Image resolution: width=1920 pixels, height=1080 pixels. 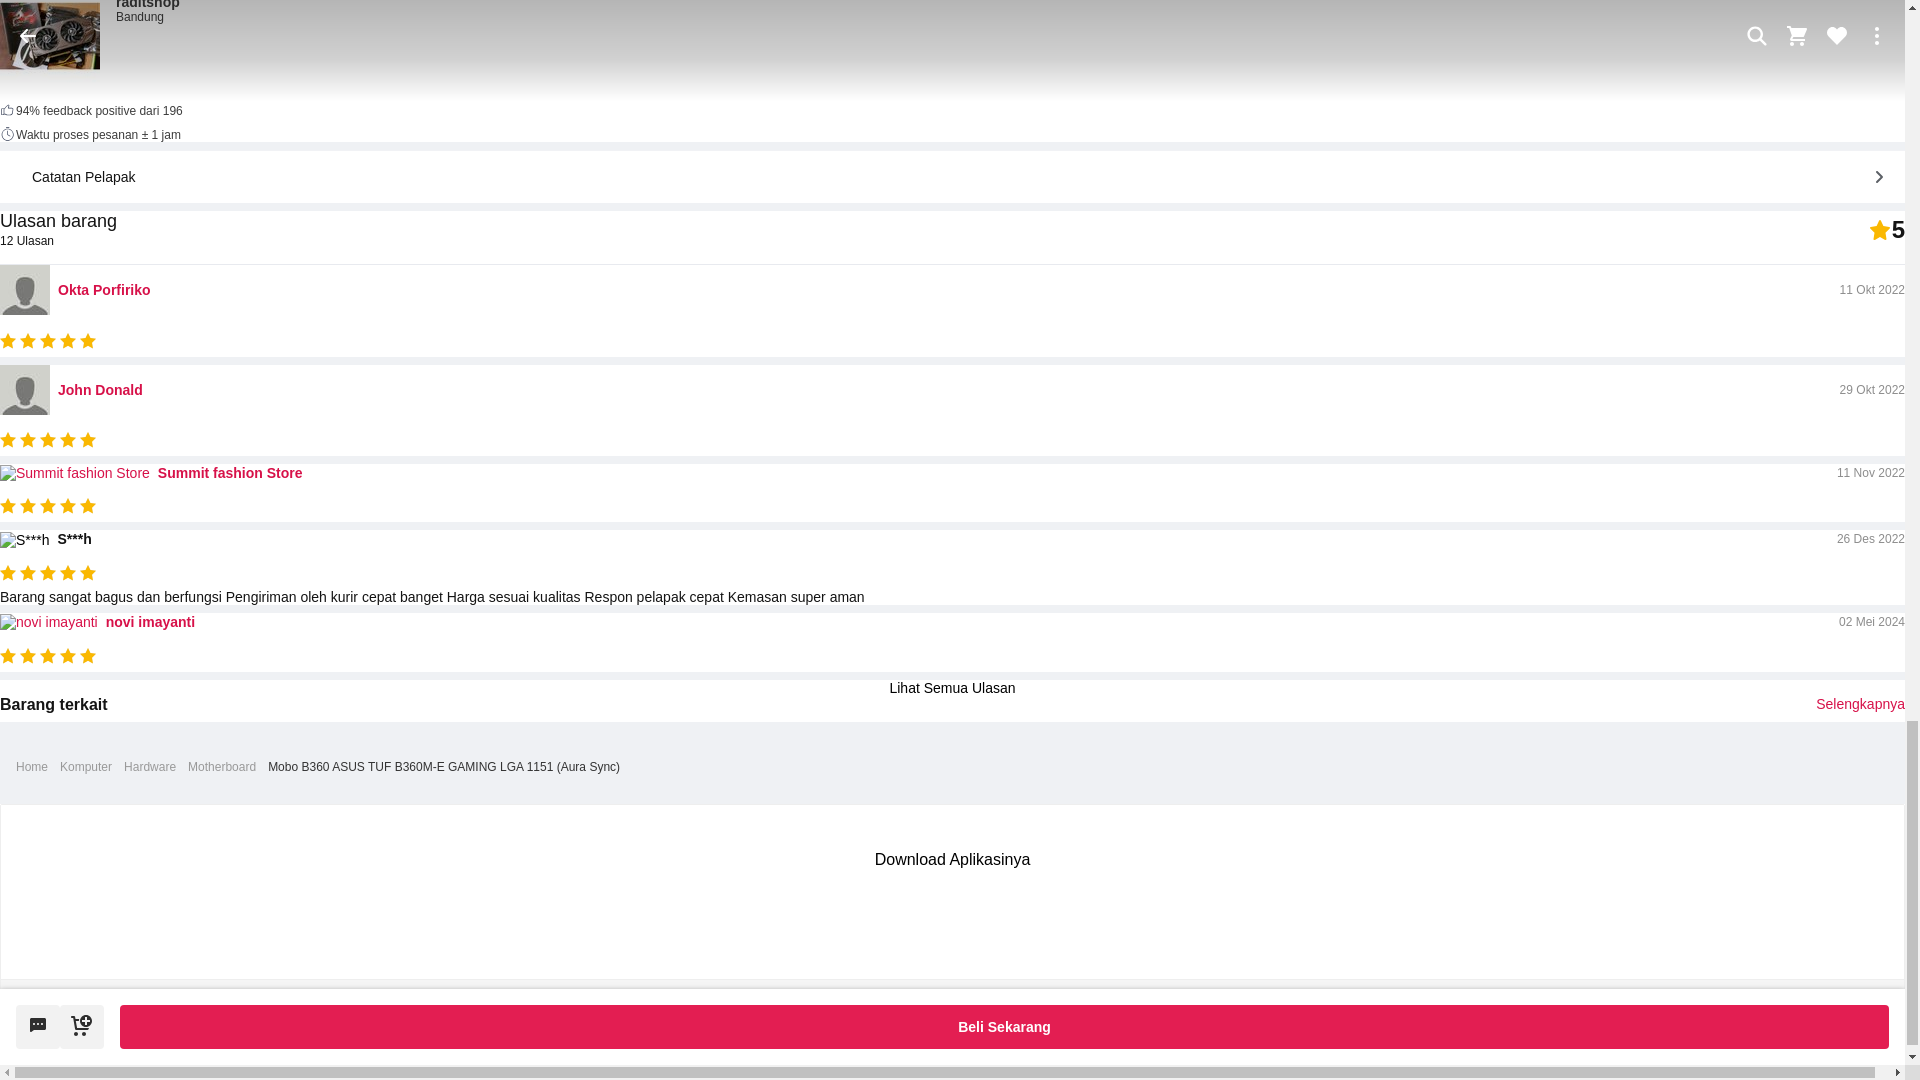 What do you see at coordinates (1010, 912) in the screenshot?
I see `Iphone` at bounding box center [1010, 912].